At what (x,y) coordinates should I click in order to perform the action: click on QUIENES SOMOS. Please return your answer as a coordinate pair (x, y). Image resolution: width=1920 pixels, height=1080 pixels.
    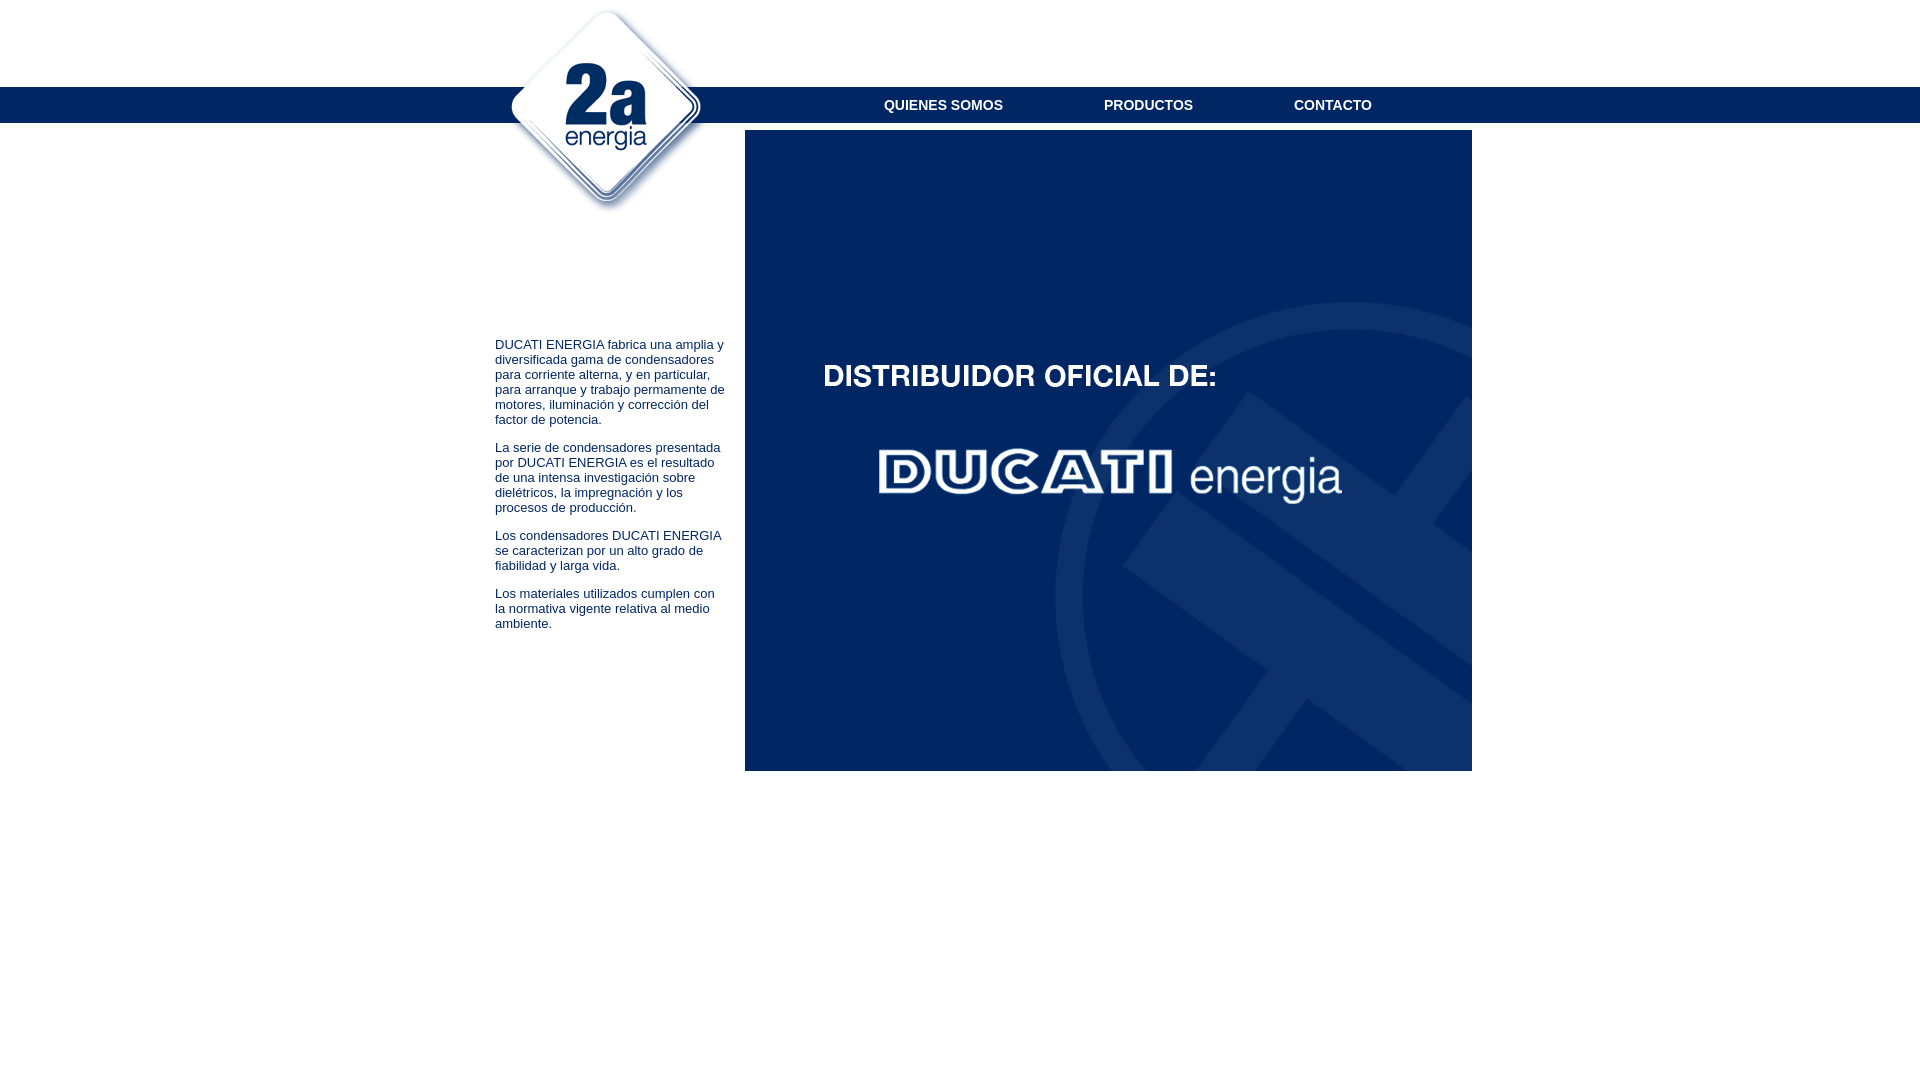
    Looking at the image, I should click on (944, 104).